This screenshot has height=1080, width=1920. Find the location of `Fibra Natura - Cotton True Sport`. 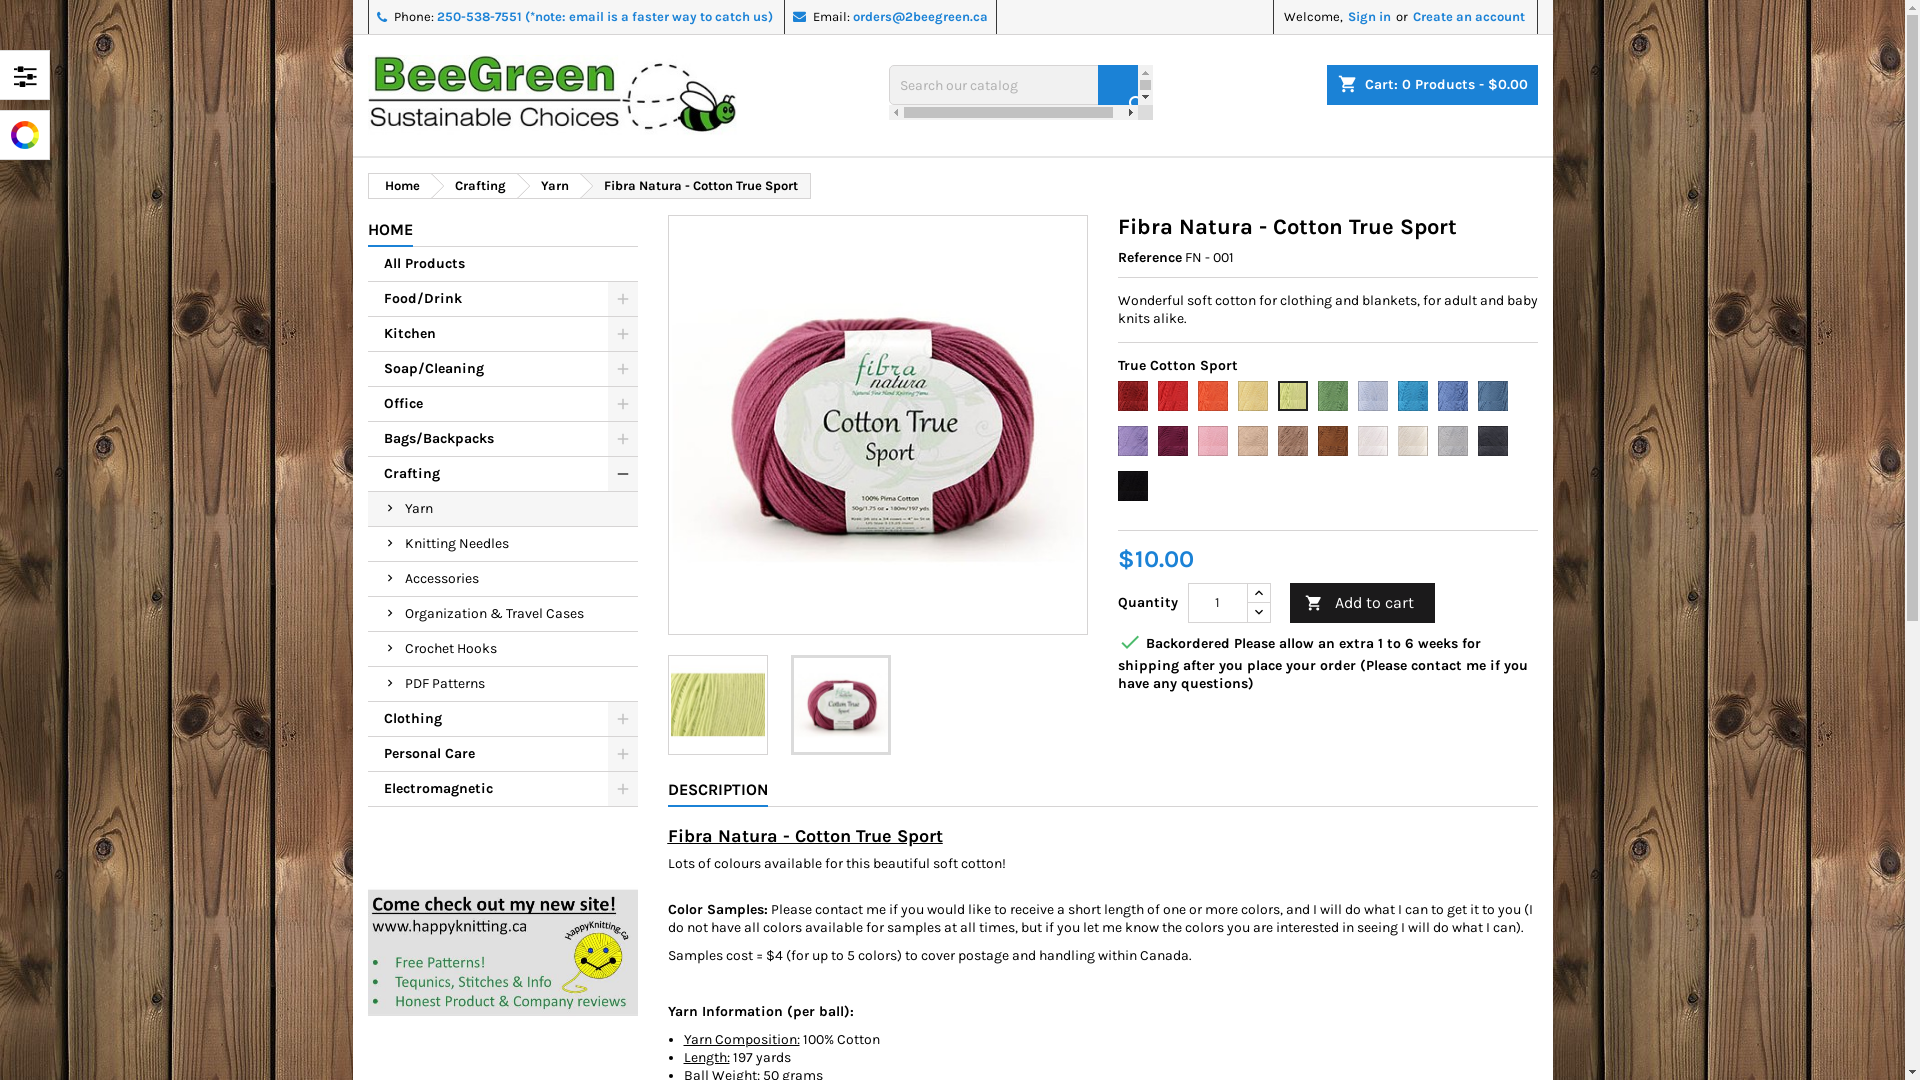

Fibra Natura - Cotton True Sport is located at coordinates (877, 425).